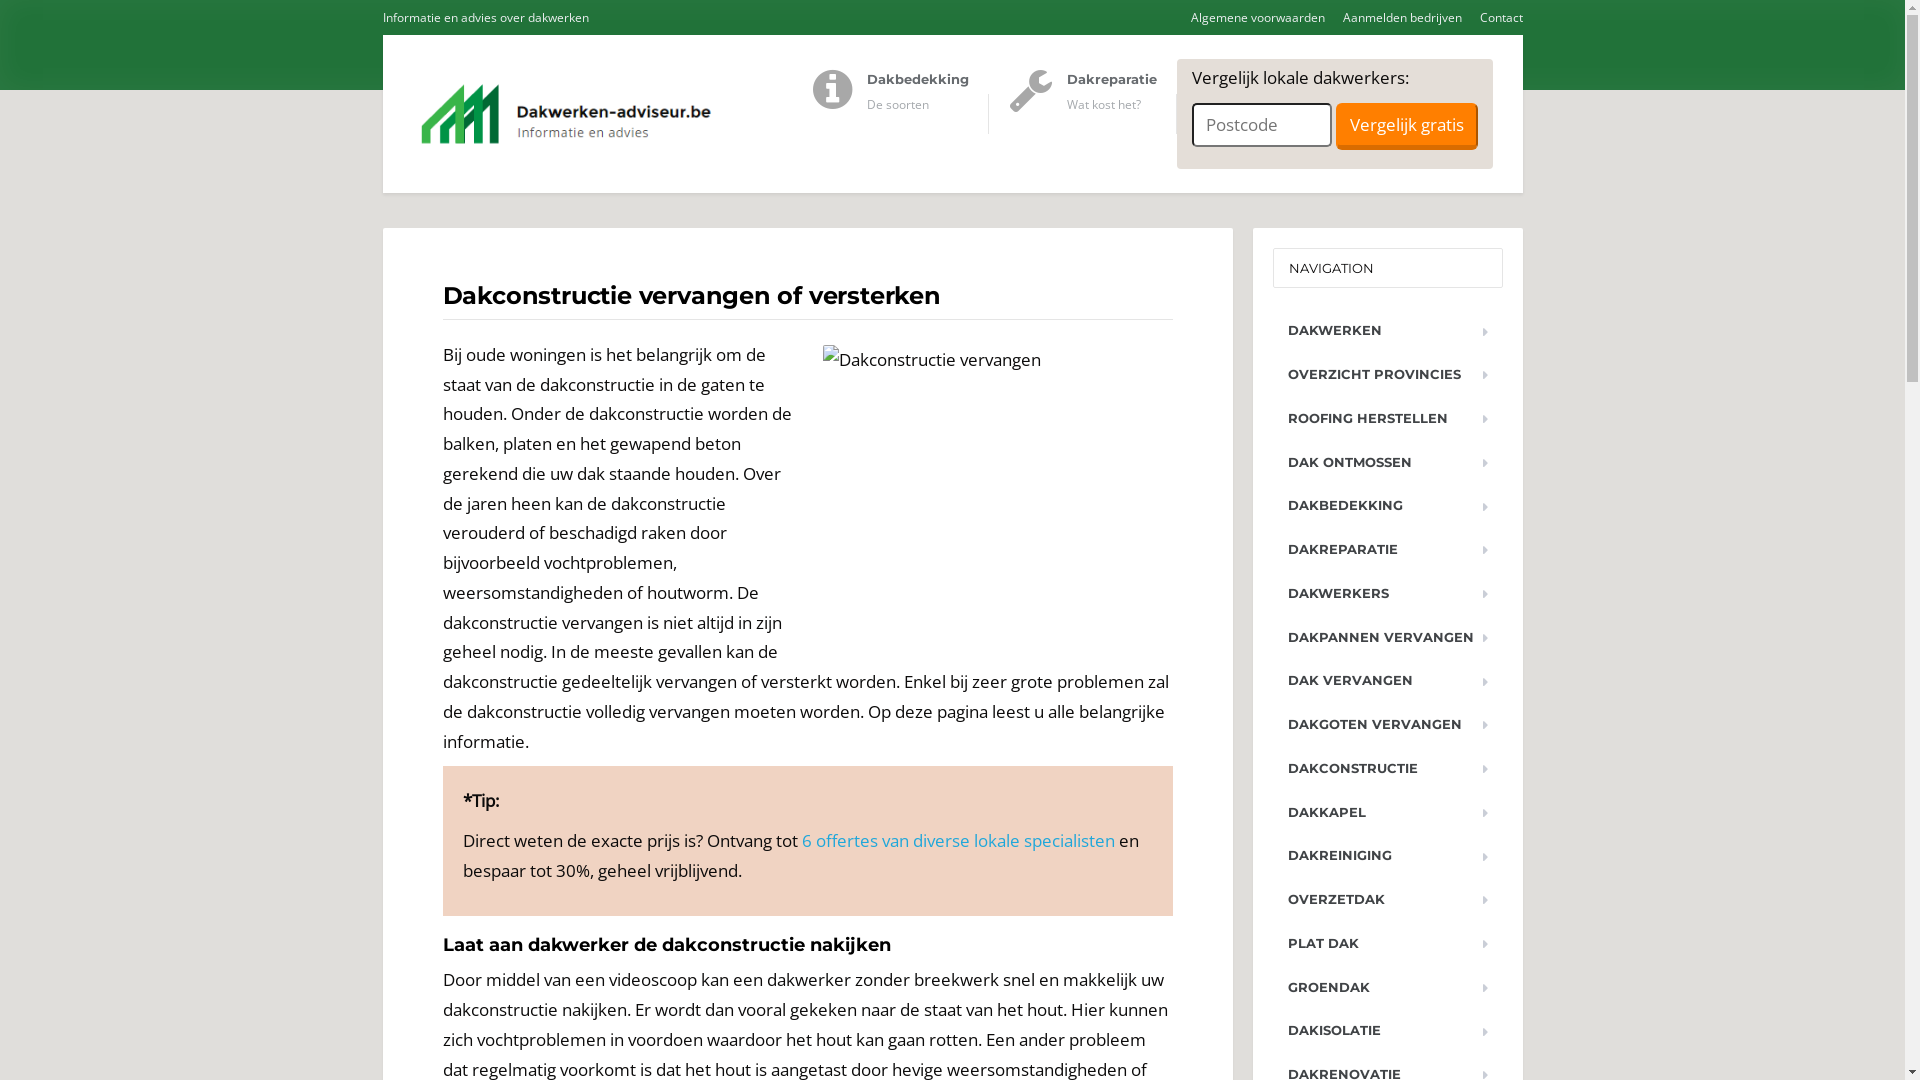 This screenshot has height=1080, width=1920. What do you see at coordinates (1387, 1030) in the screenshot?
I see `DAKISOLATIE` at bounding box center [1387, 1030].